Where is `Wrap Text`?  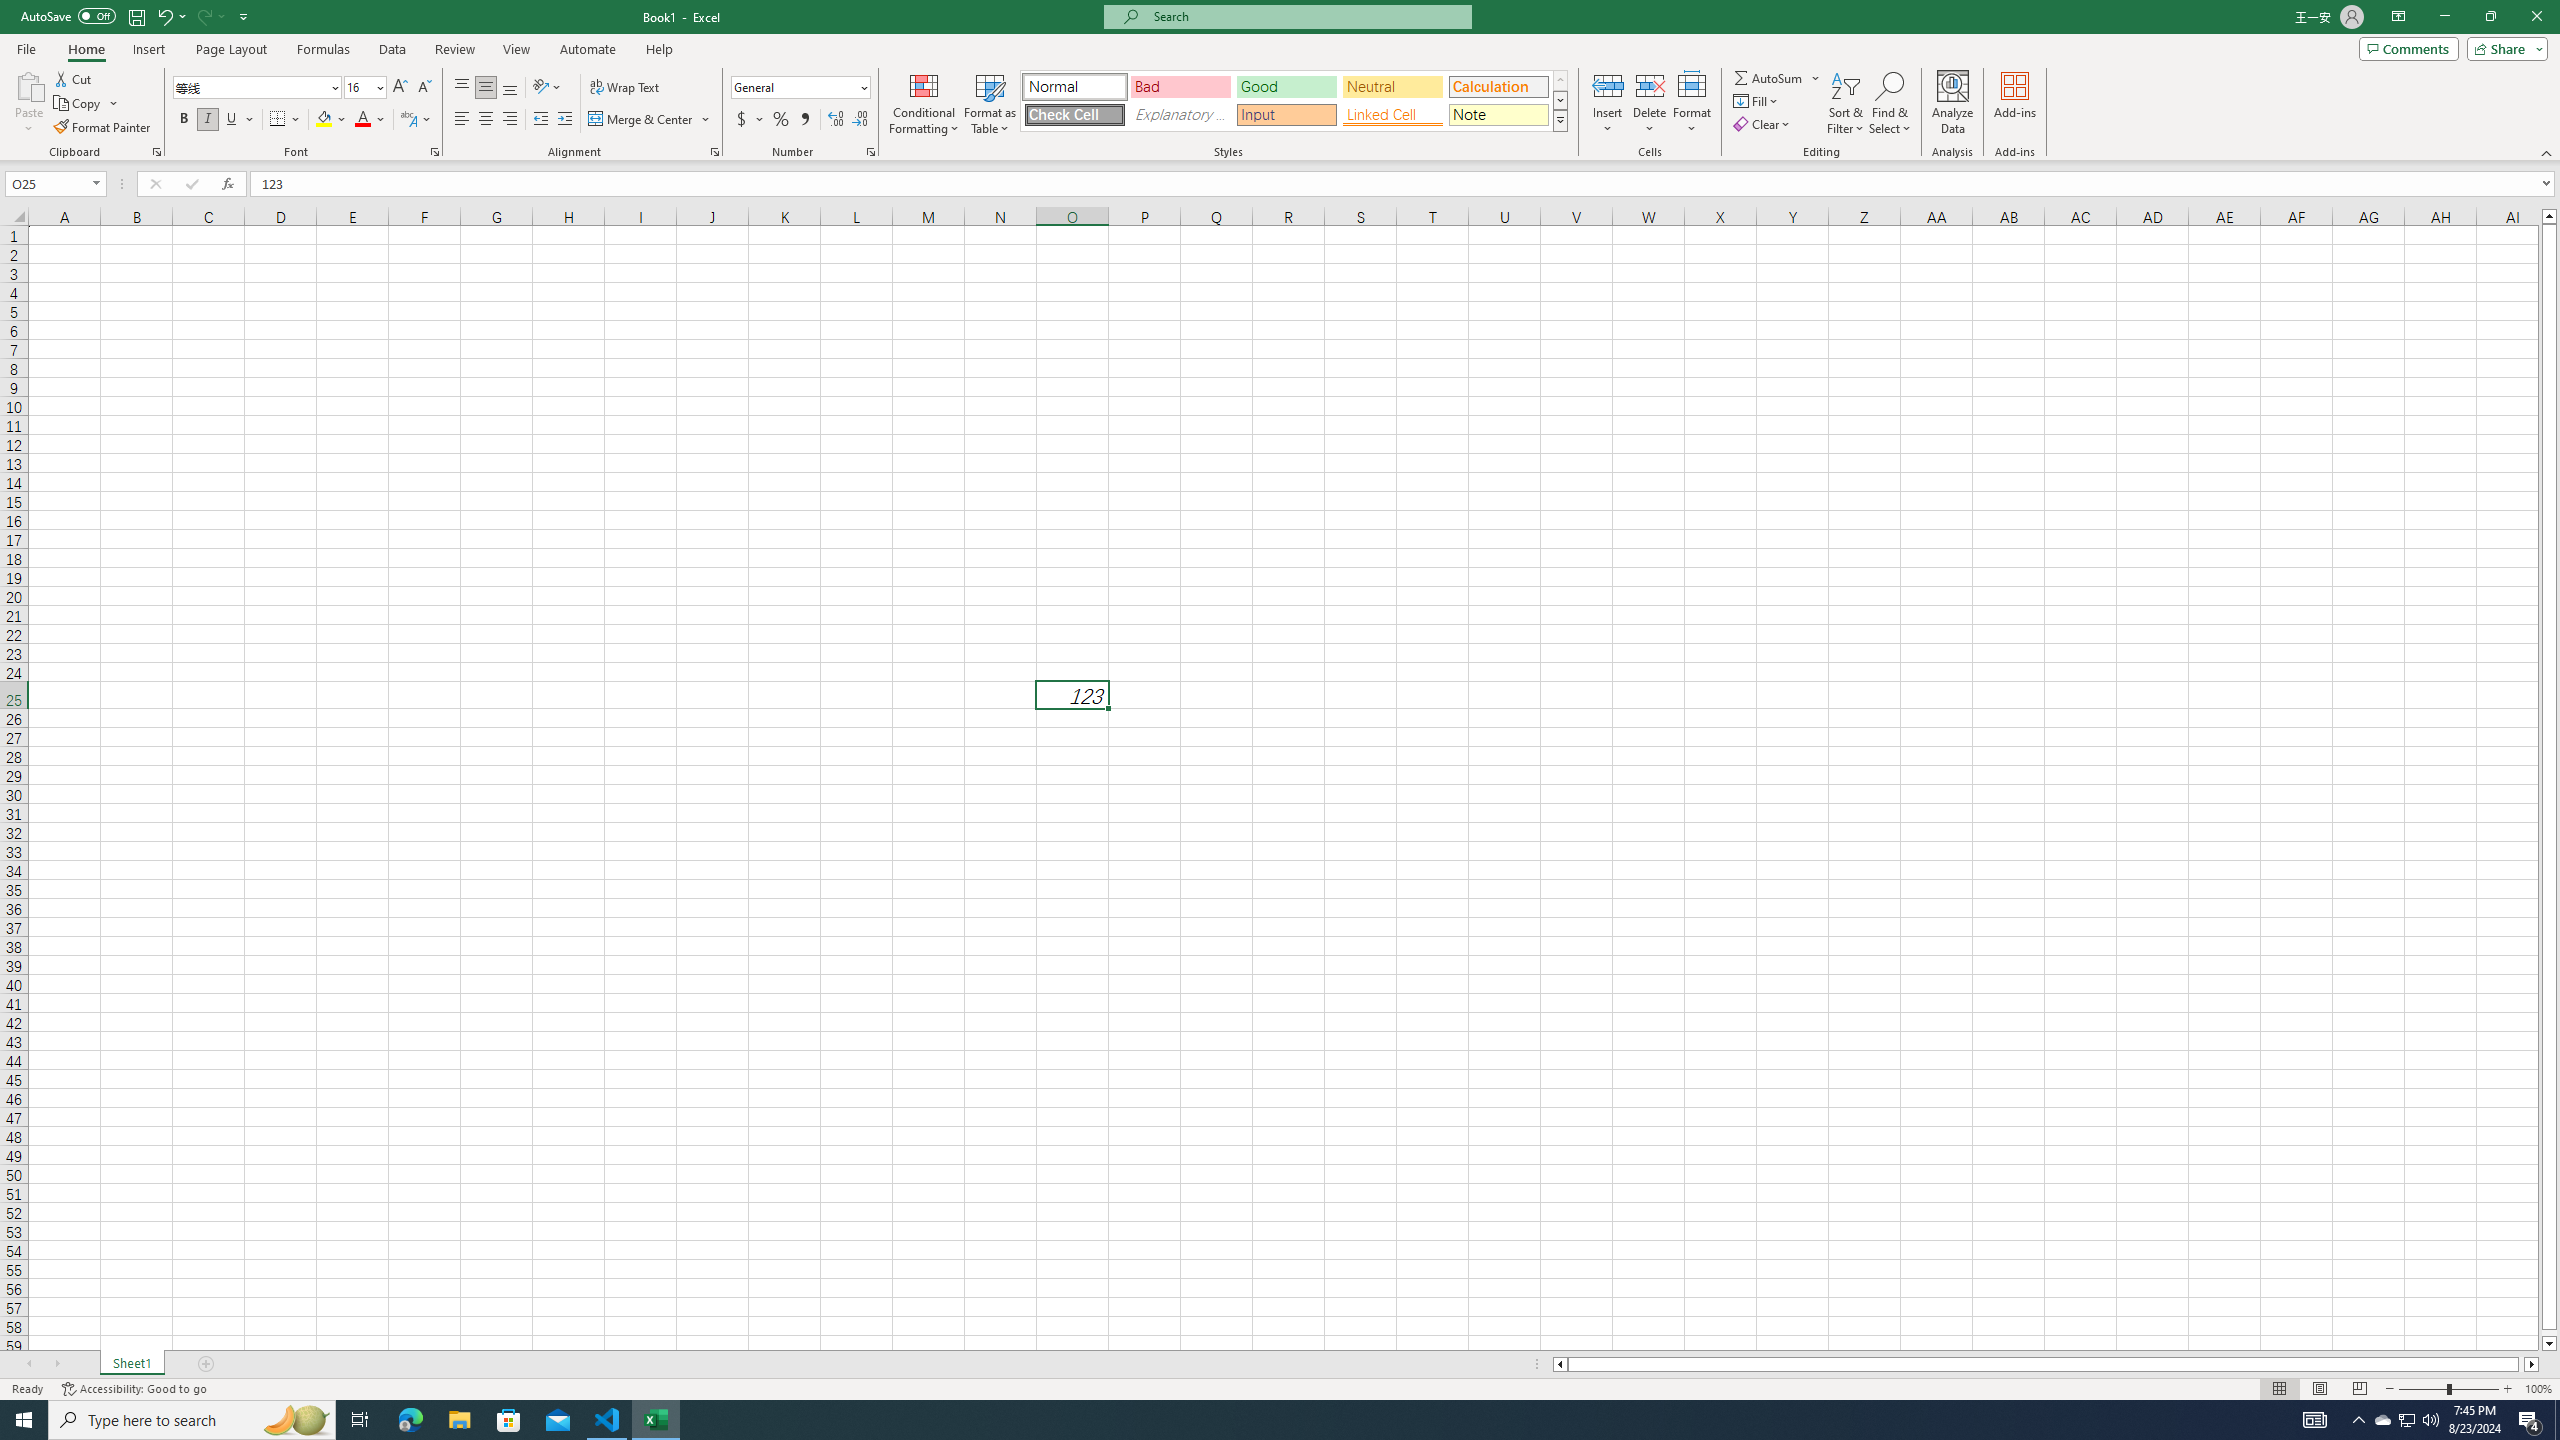 Wrap Text is located at coordinates (626, 88).